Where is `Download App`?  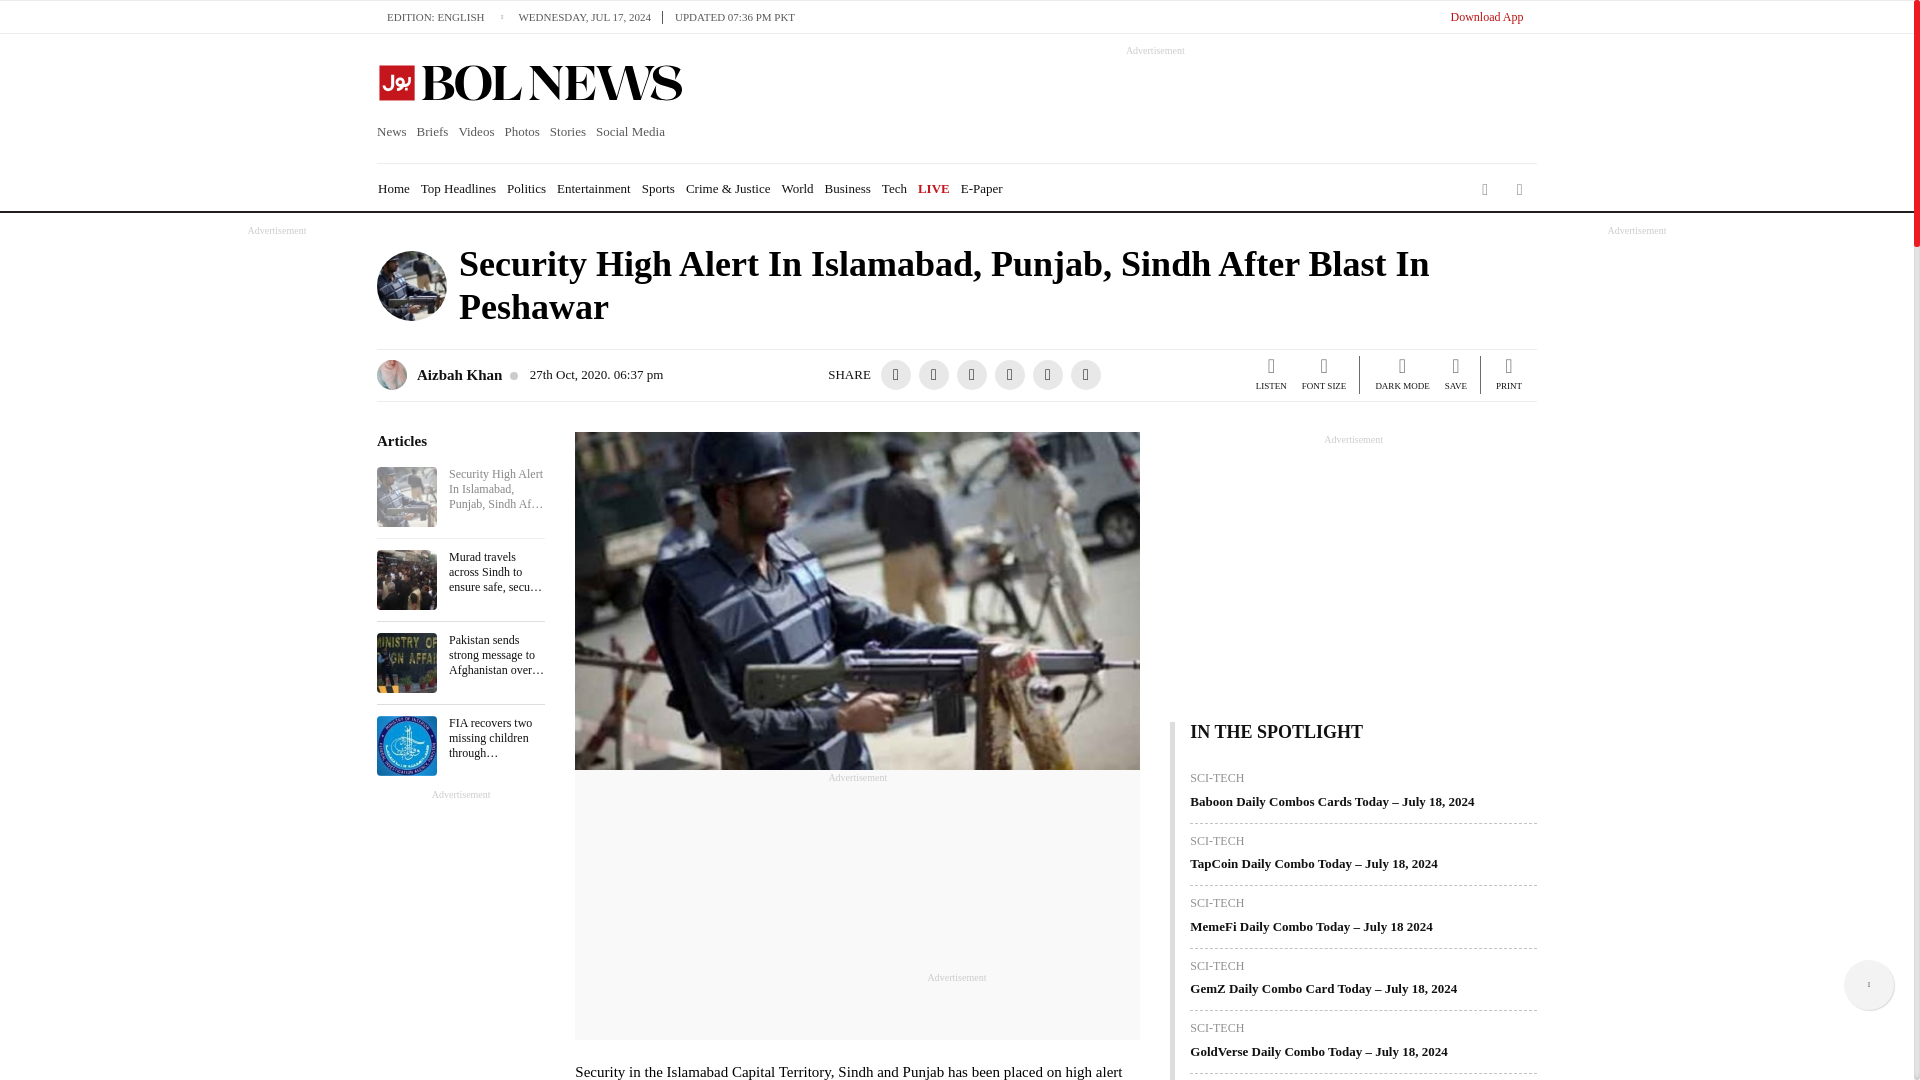 Download App is located at coordinates (1486, 16).